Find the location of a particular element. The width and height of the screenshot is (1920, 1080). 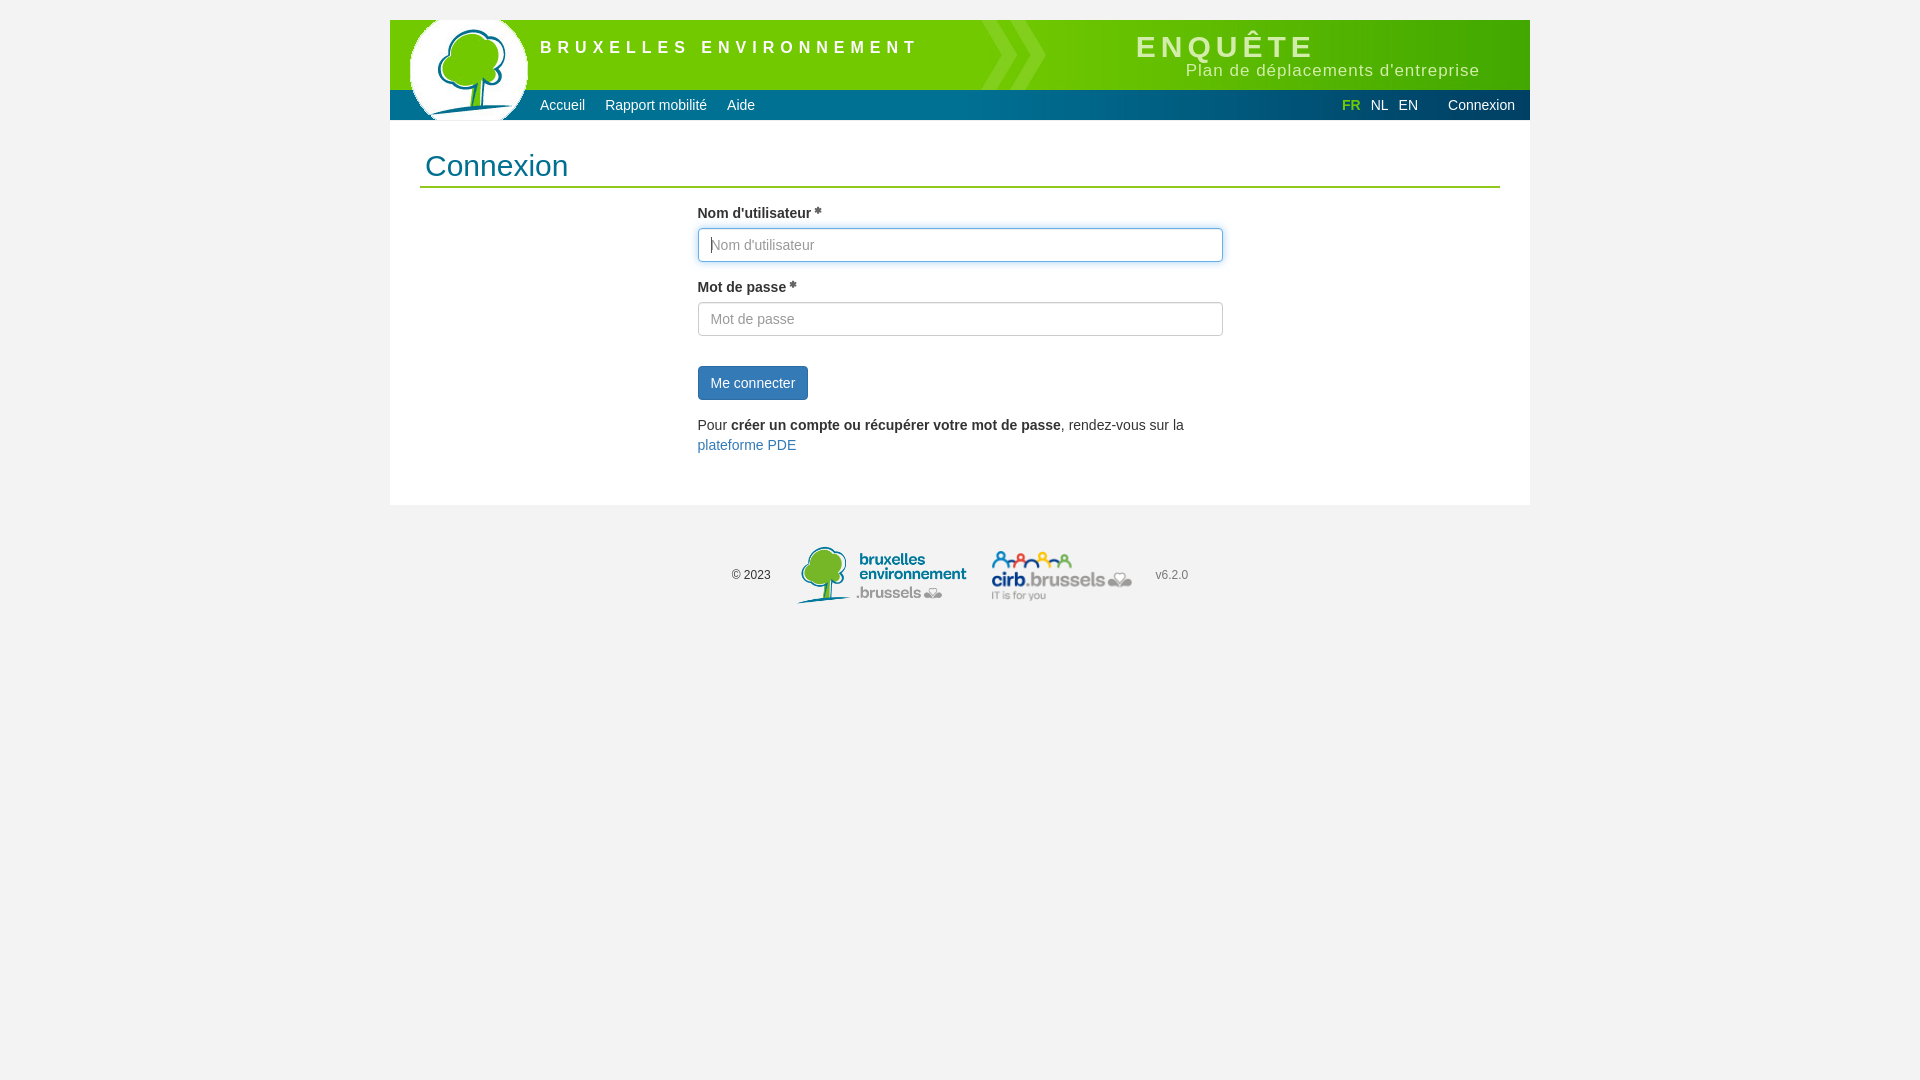

Accueil is located at coordinates (562, 105).